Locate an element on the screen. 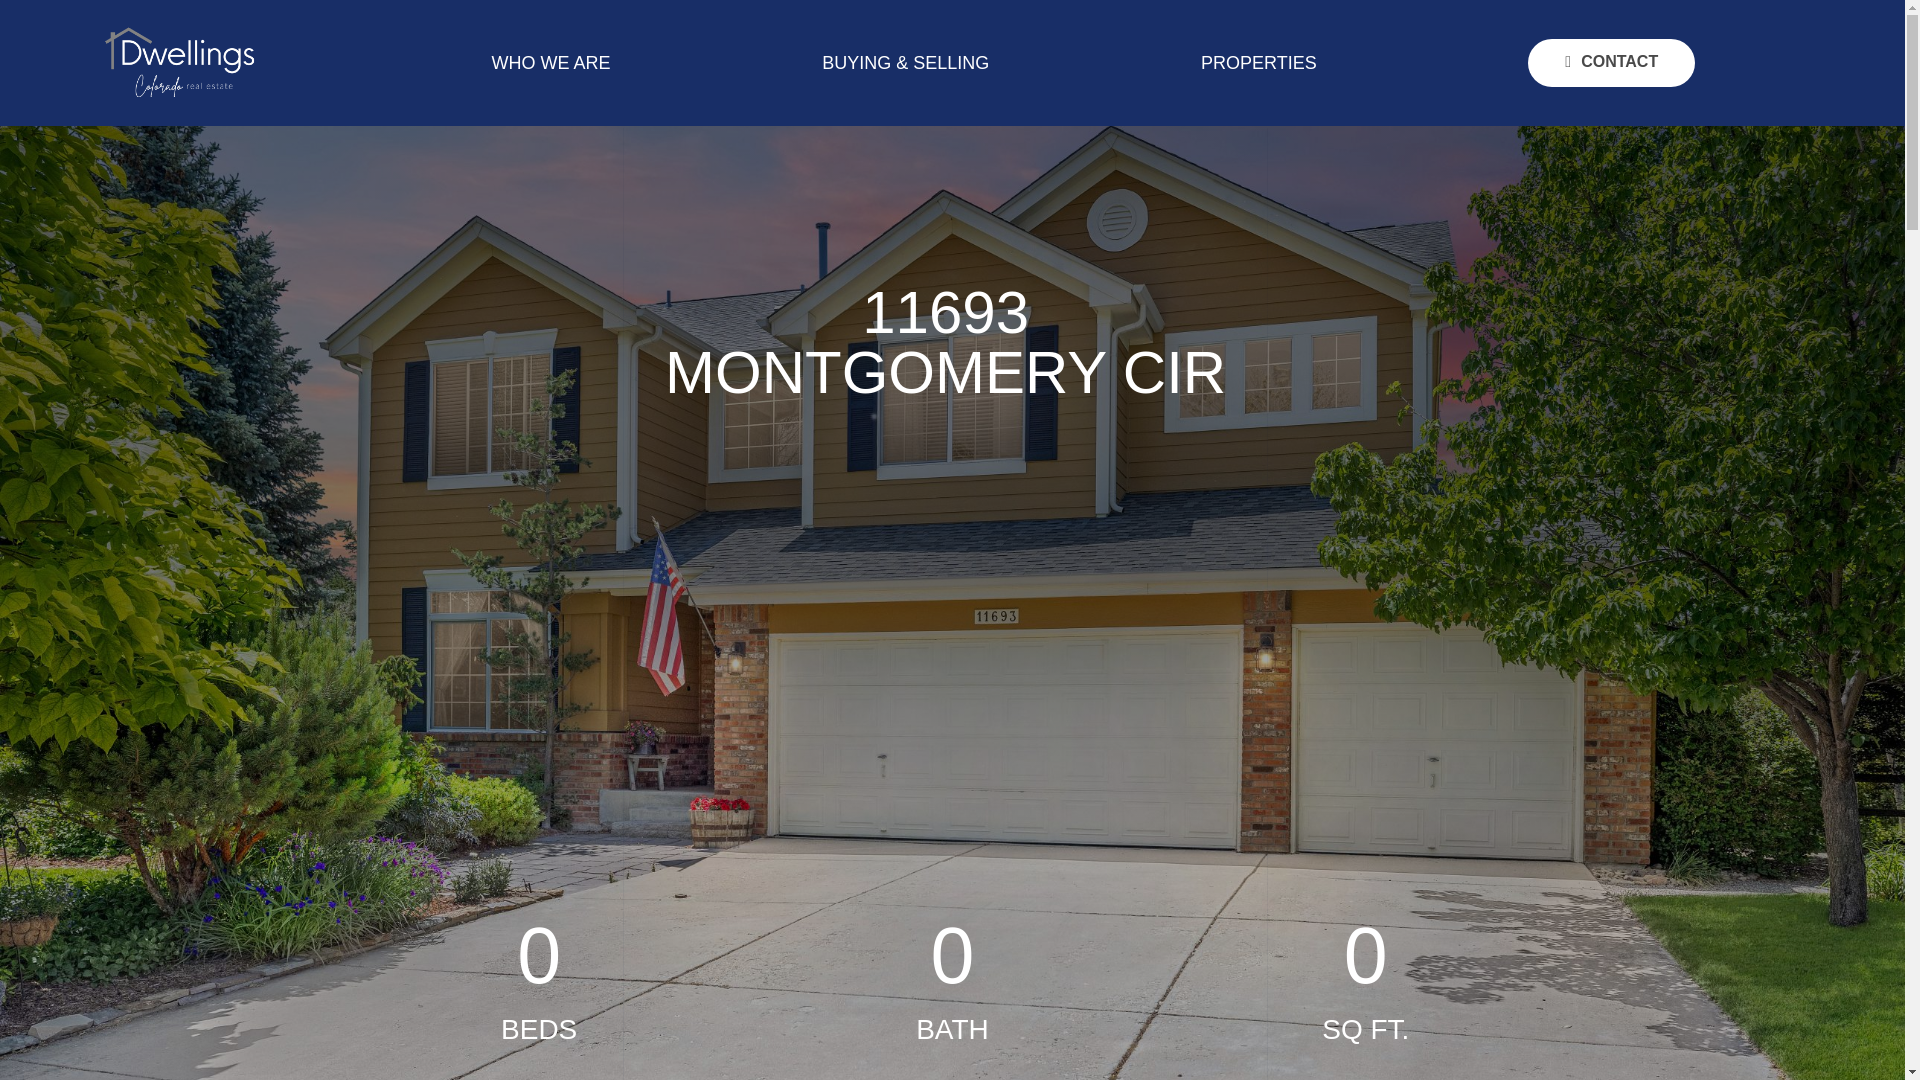  PROPERTIES is located at coordinates (1258, 62).